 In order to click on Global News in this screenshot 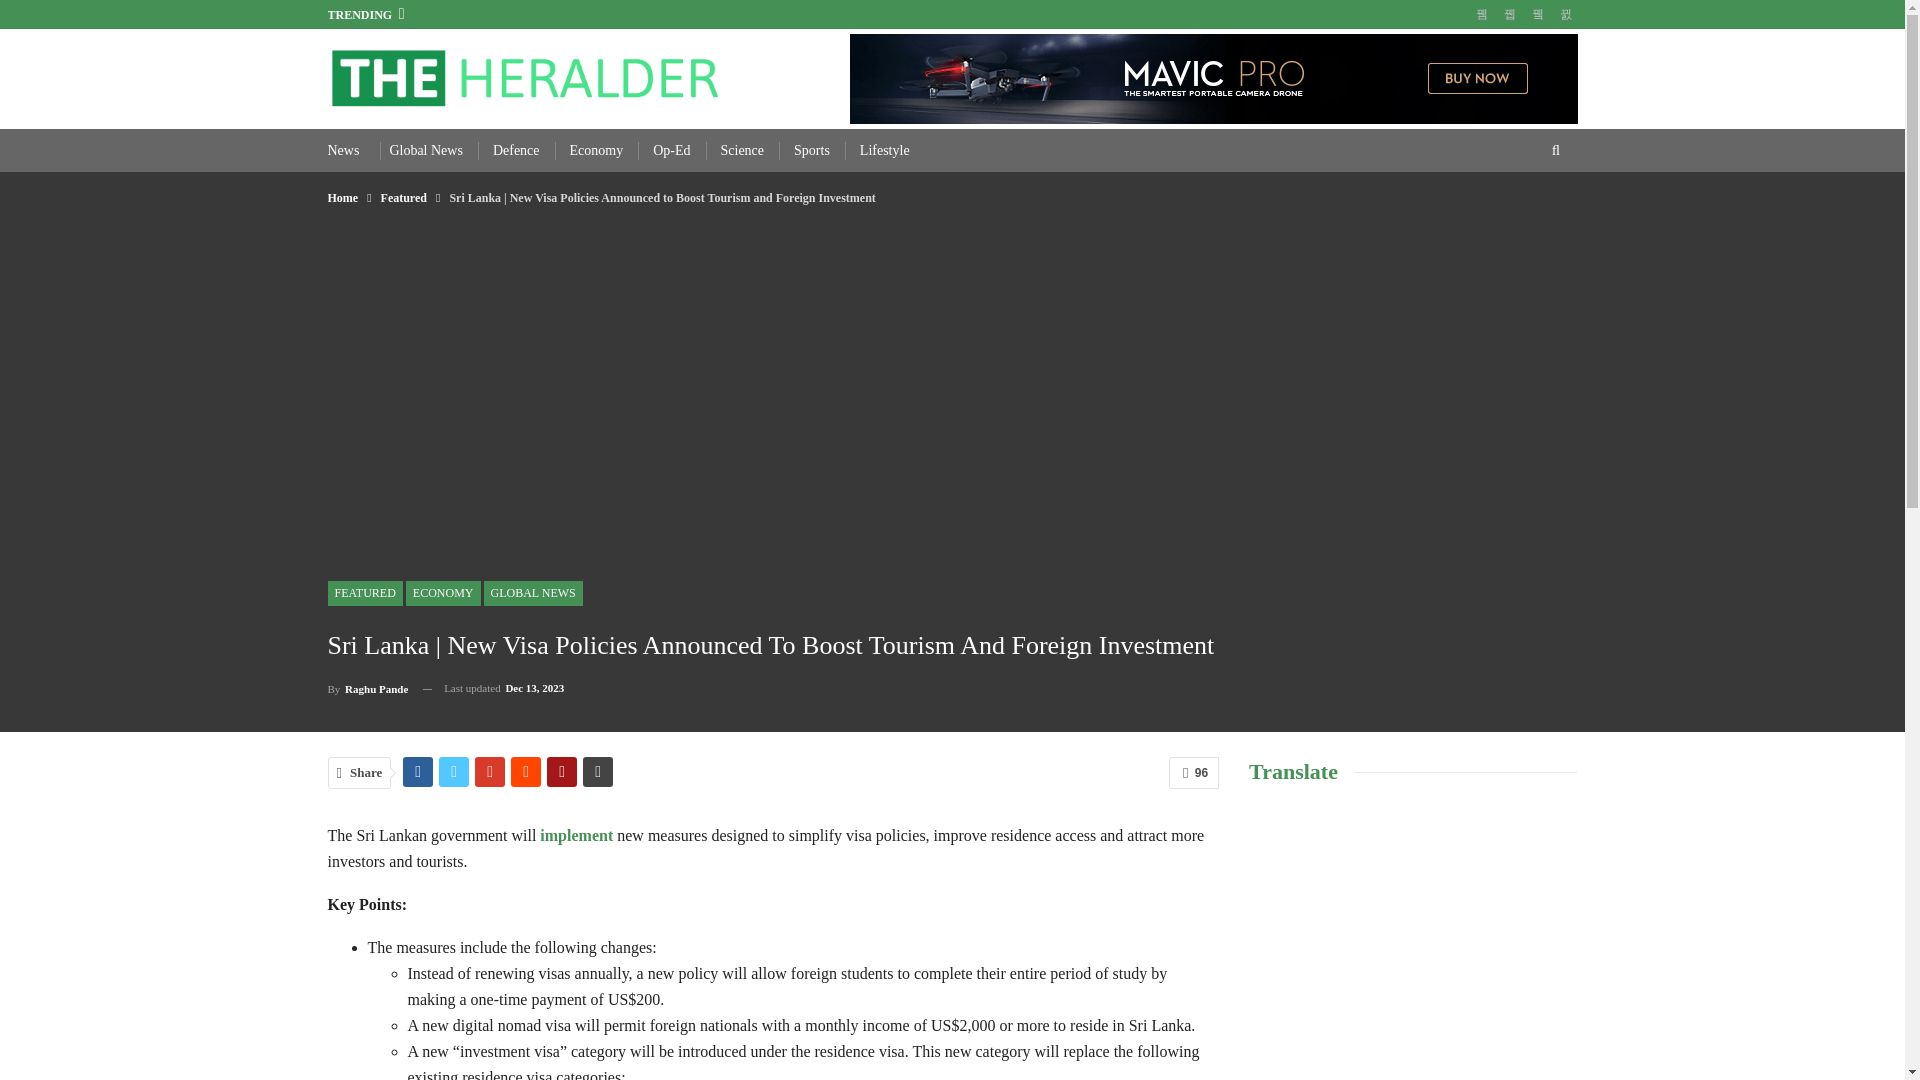, I will do `click(426, 150)`.